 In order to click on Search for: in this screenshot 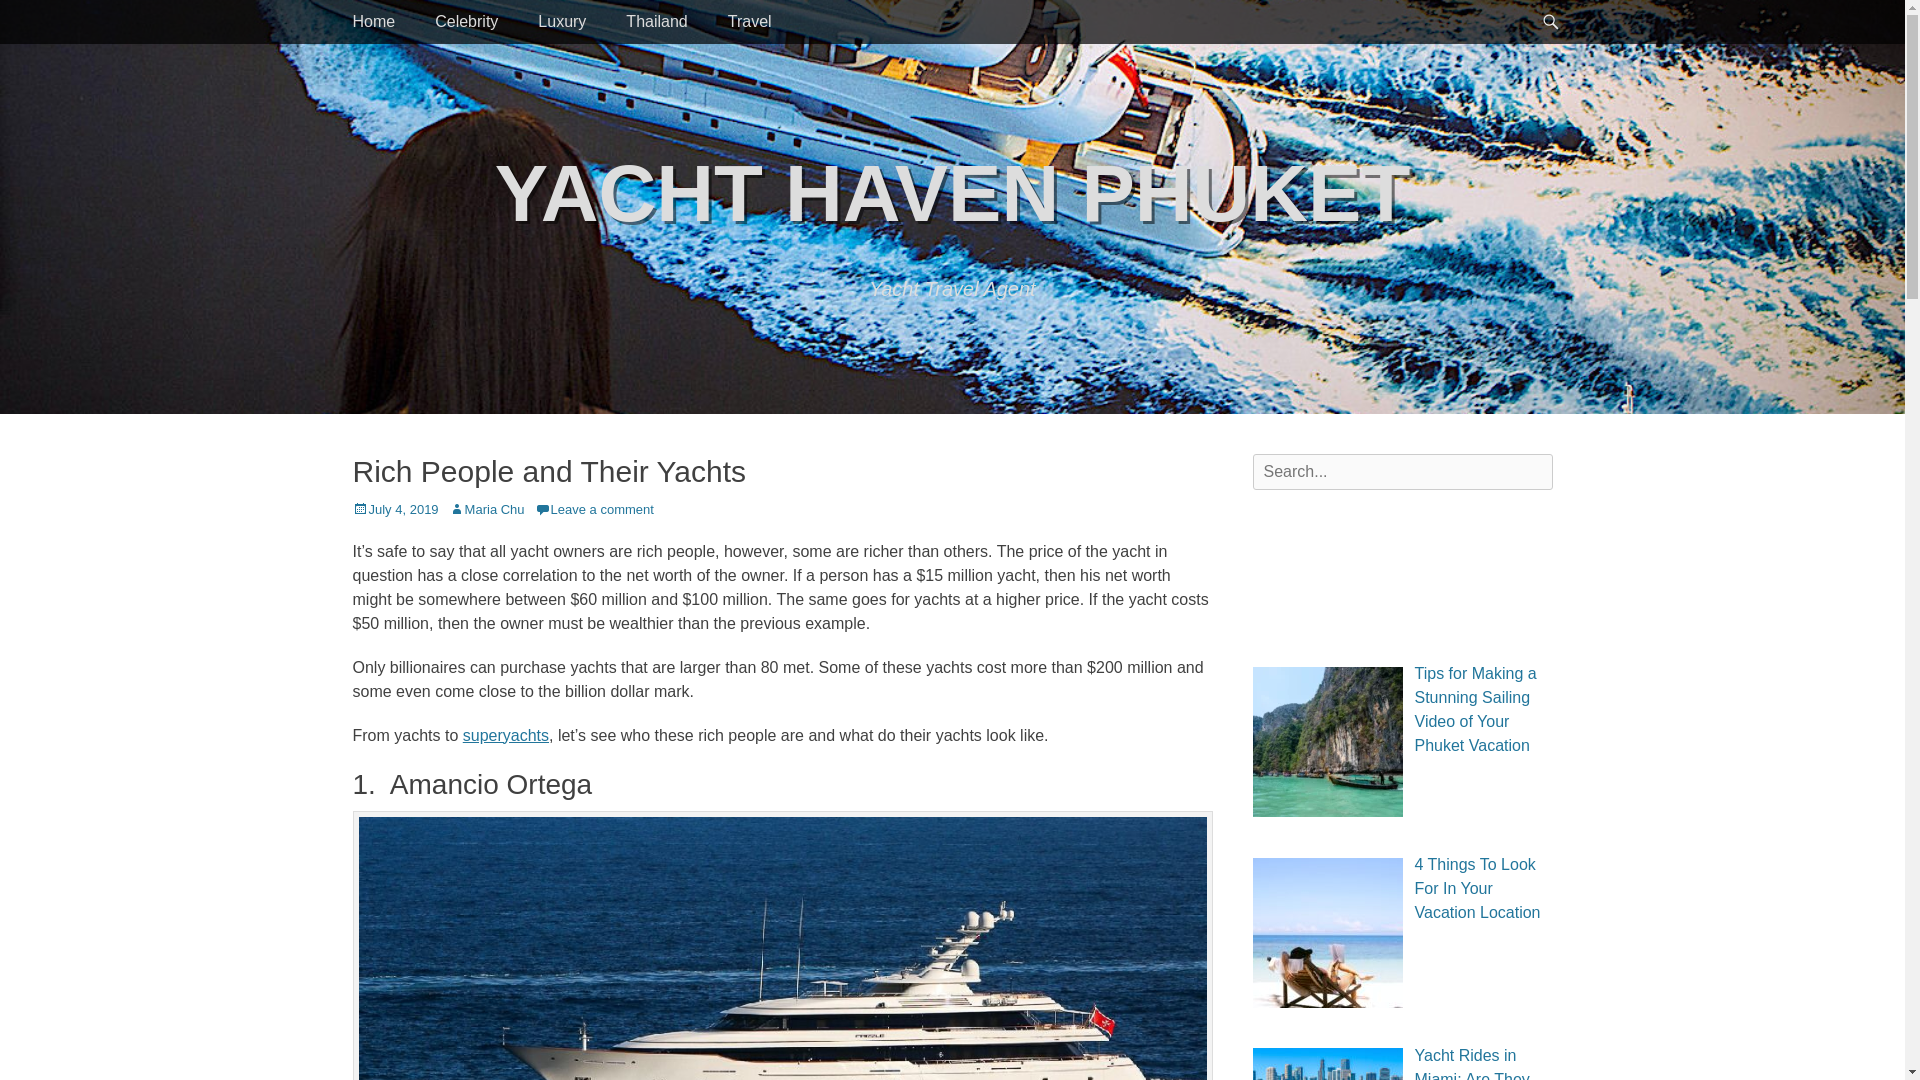, I will do `click(1401, 472)`.